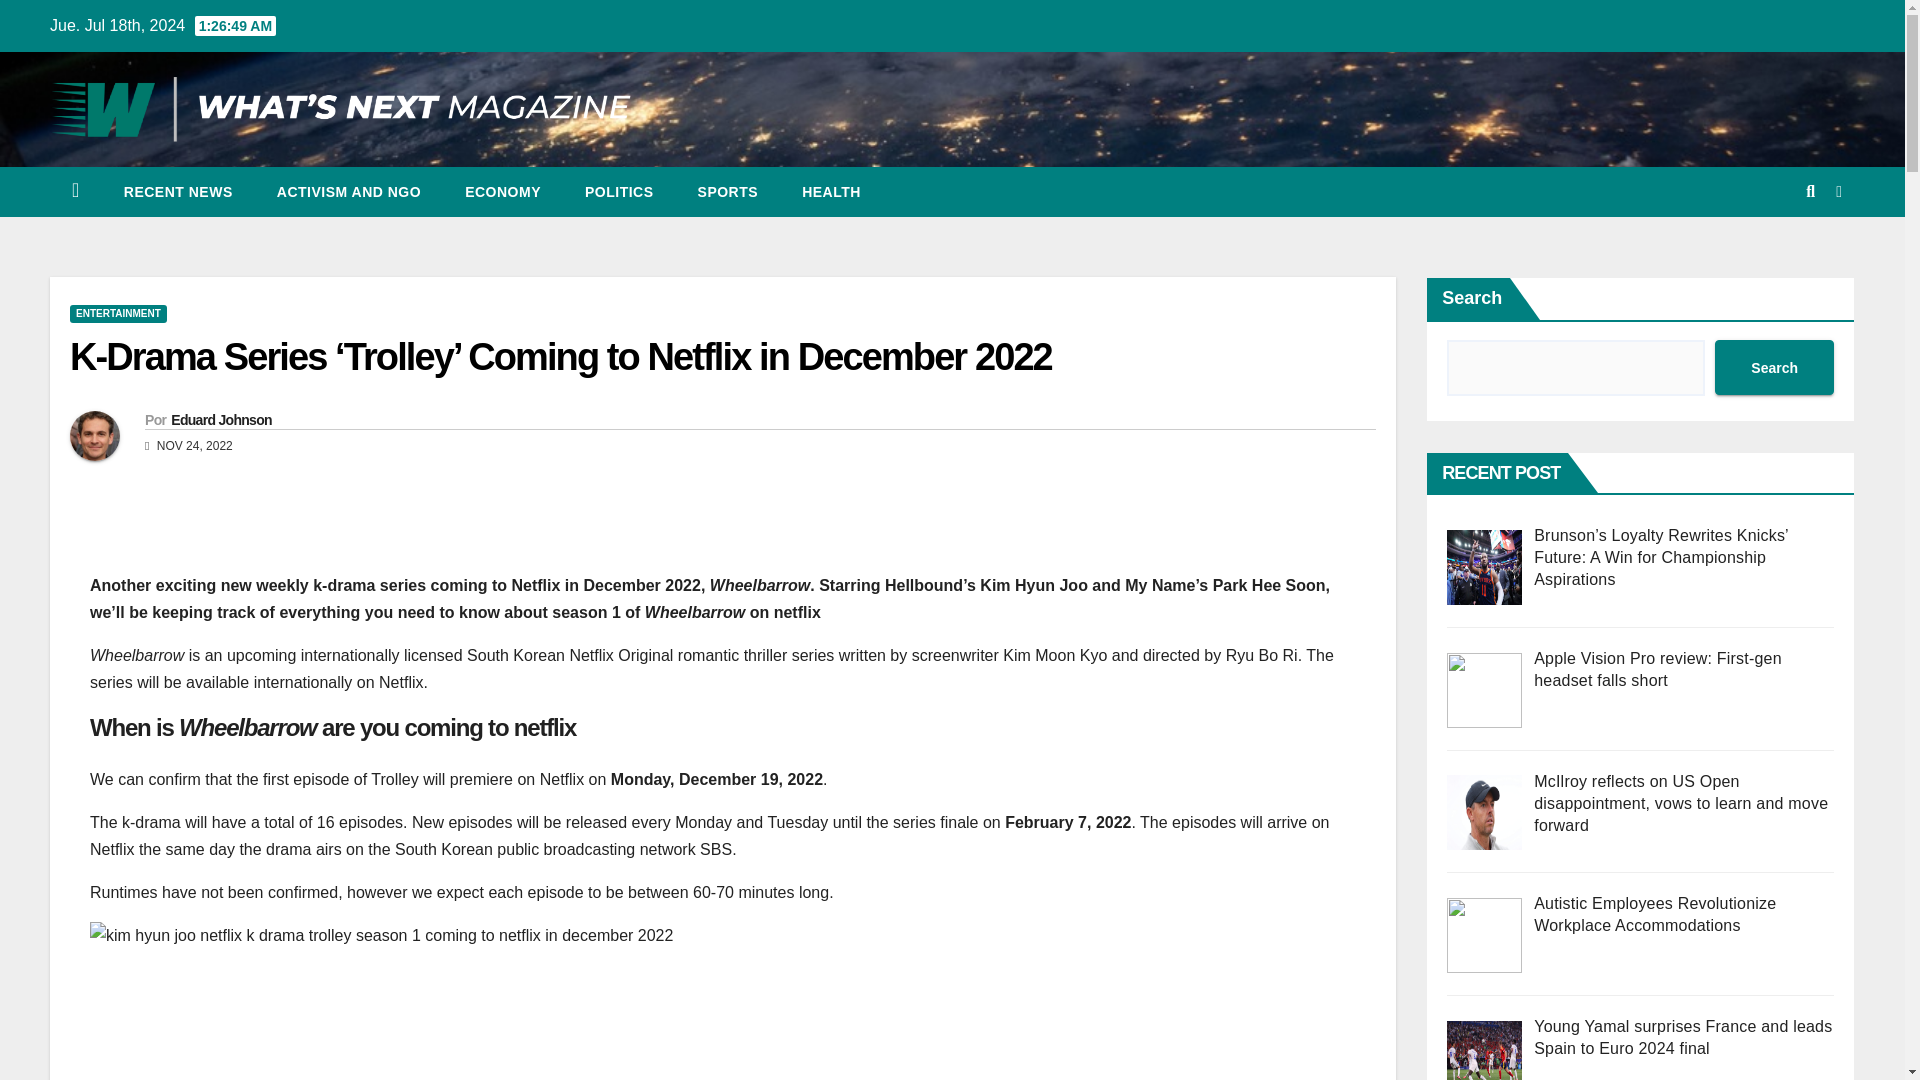 The image size is (1920, 1080). Describe the element at coordinates (728, 192) in the screenshot. I see `SPORTS` at that location.